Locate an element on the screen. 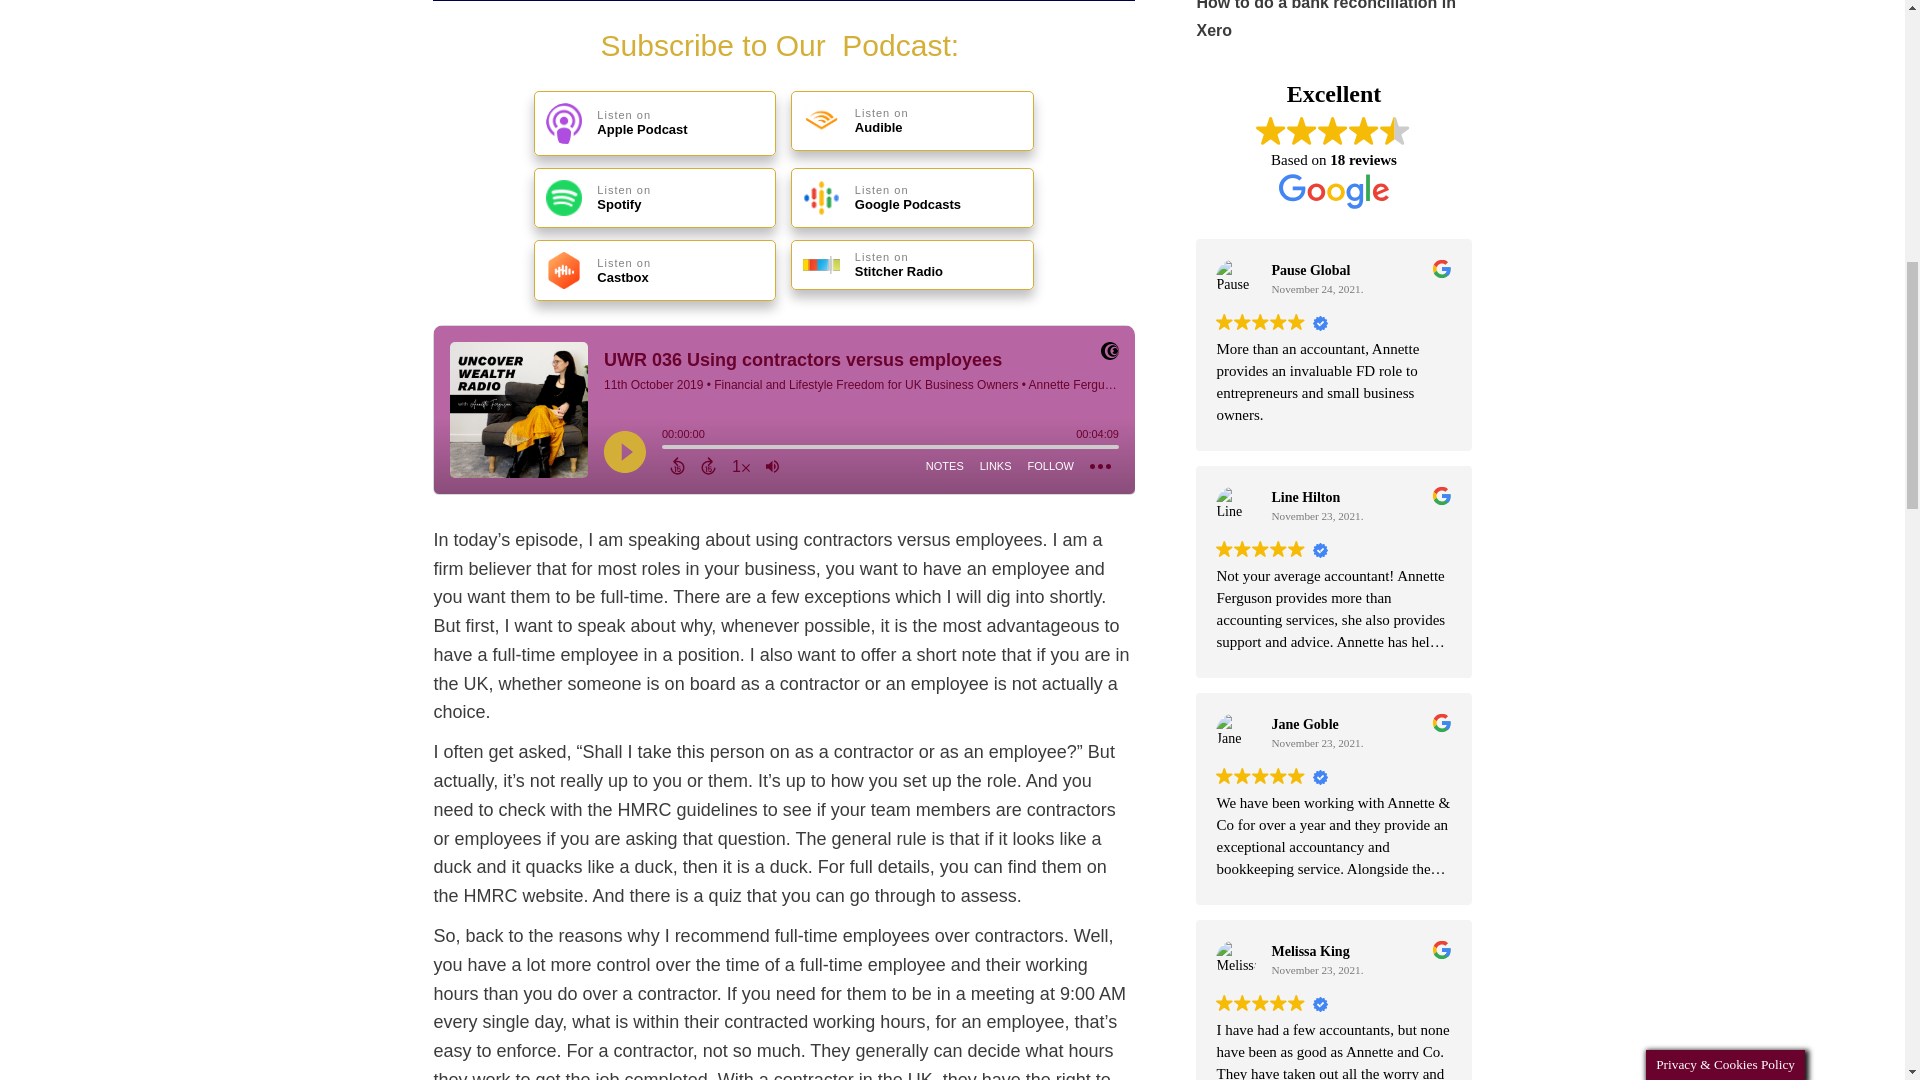 Image resolution: width=1920 pixels, height=1080 pixels. castbox-logo-100 is located at coordinates (563, 270).